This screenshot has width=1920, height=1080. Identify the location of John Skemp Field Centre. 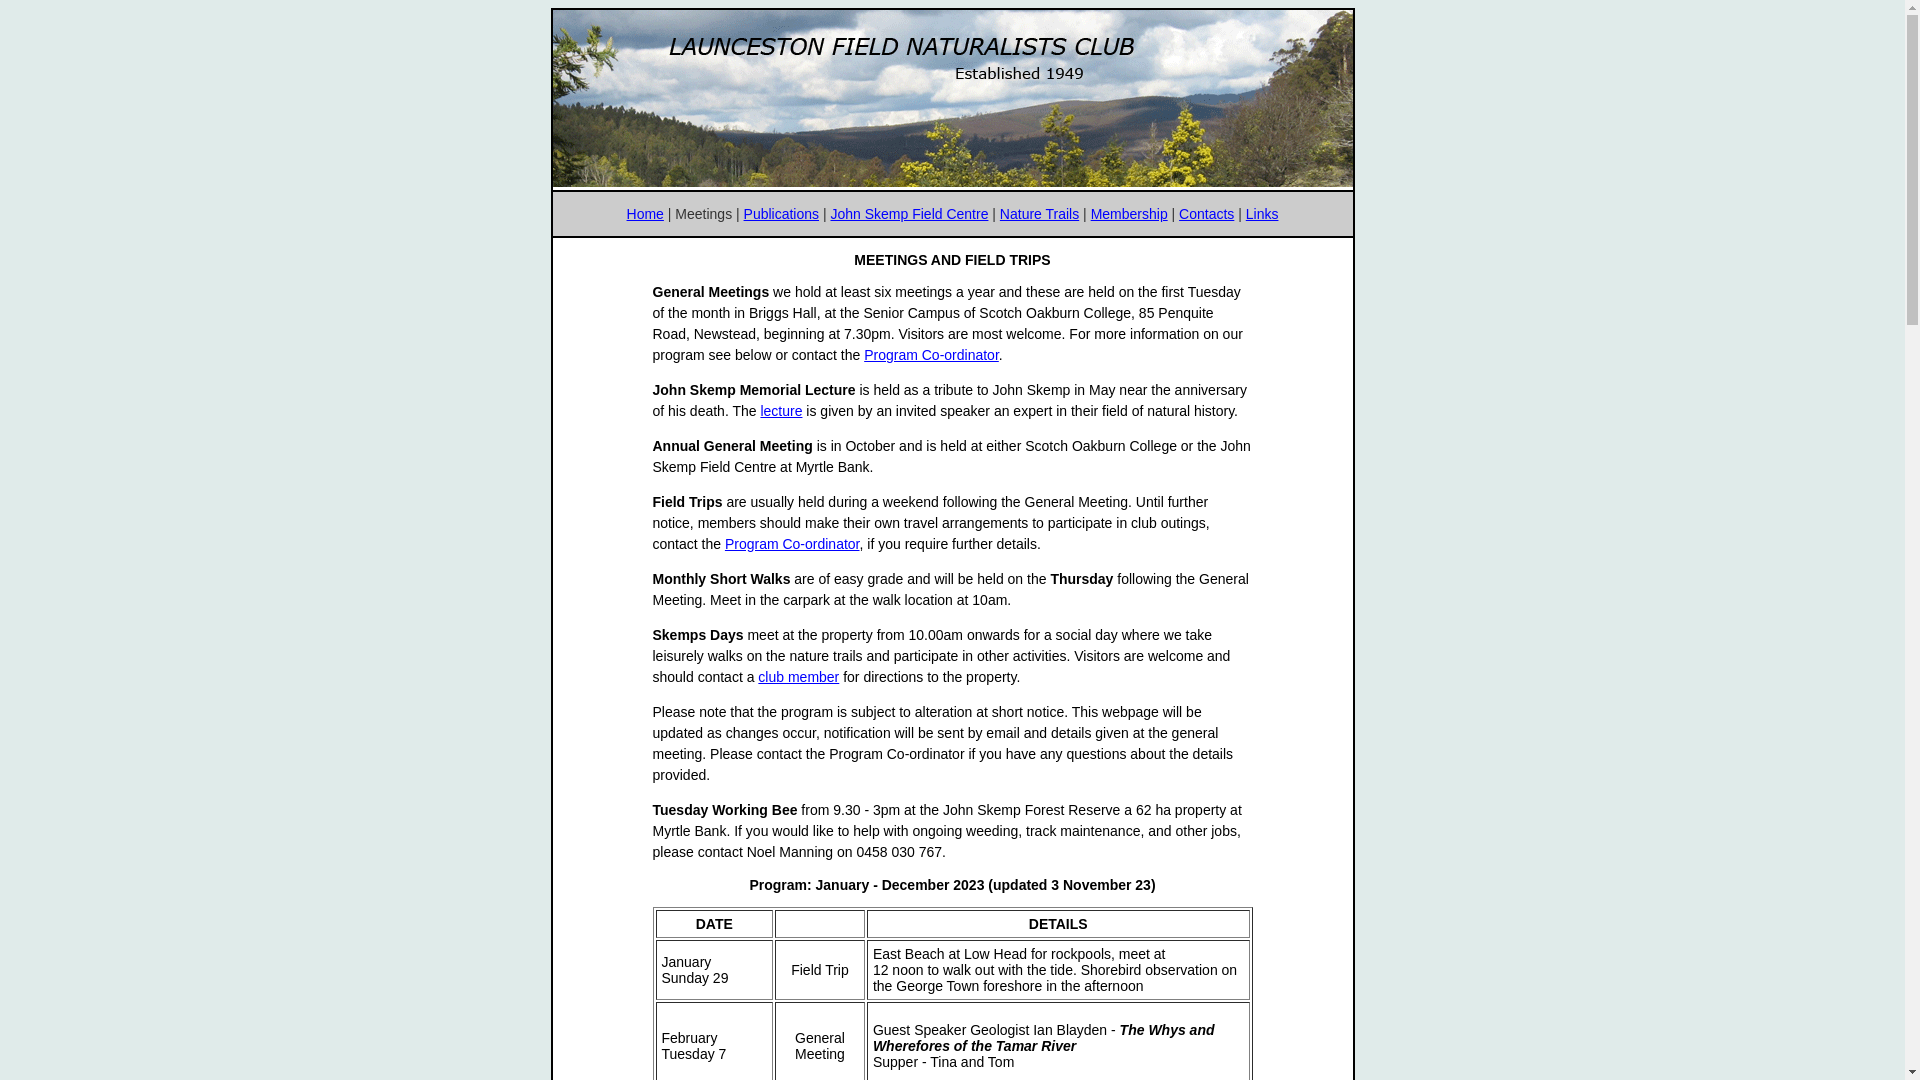
(908, 214).